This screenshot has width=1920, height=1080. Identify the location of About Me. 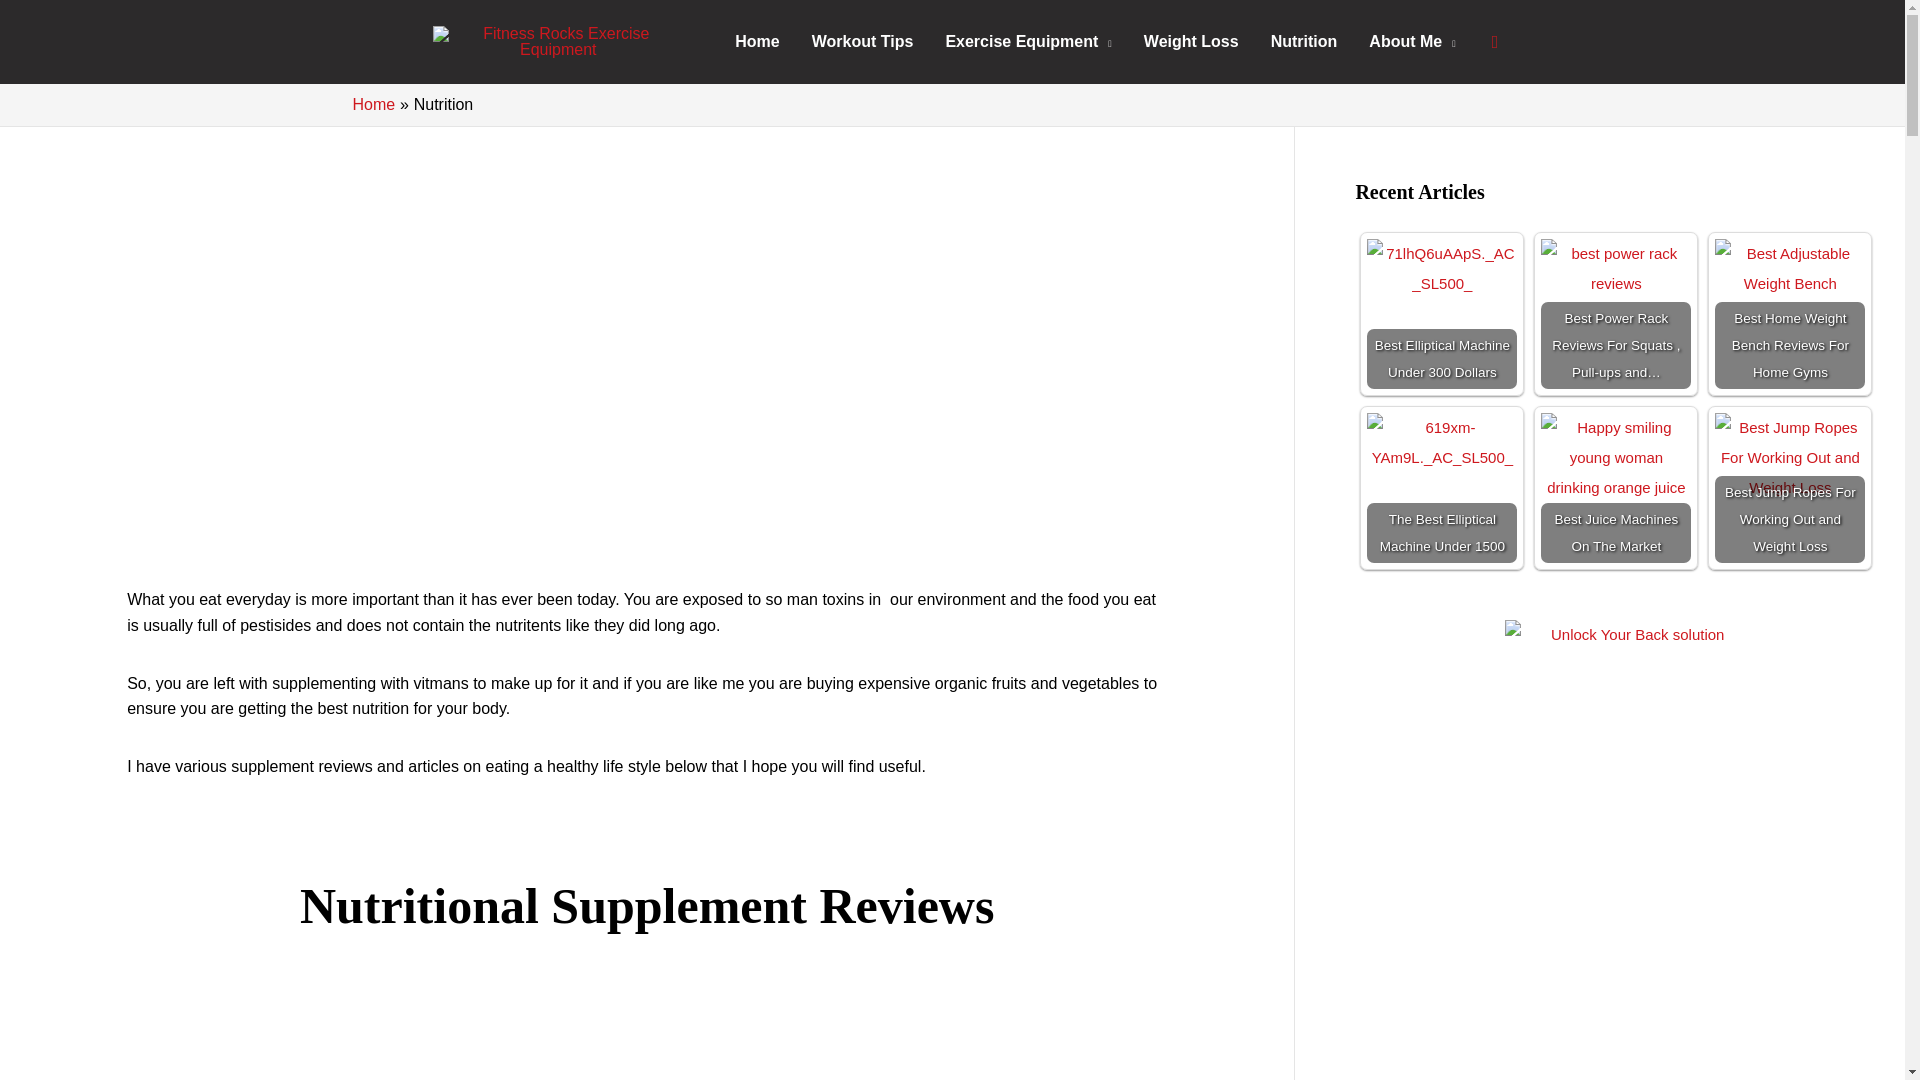
(1412, 41).